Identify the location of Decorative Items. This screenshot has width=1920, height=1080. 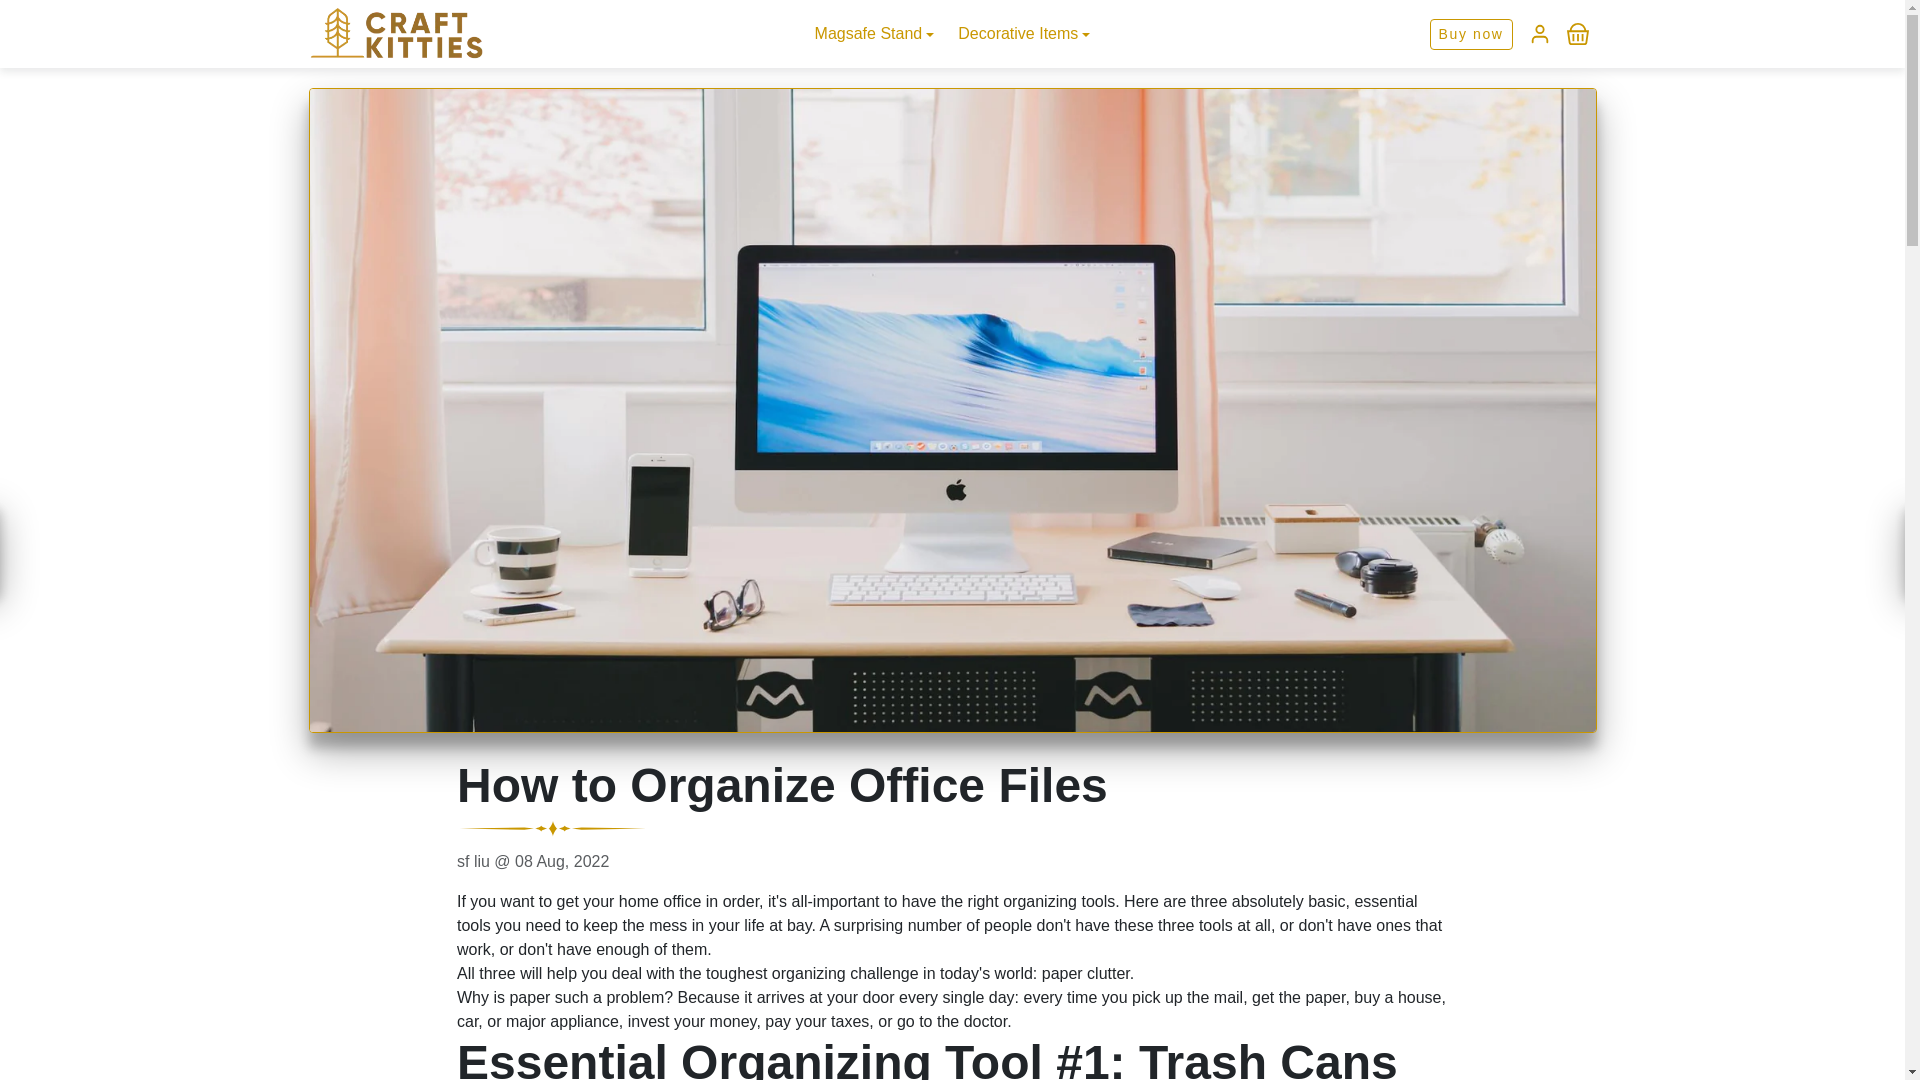
(1024, 34).